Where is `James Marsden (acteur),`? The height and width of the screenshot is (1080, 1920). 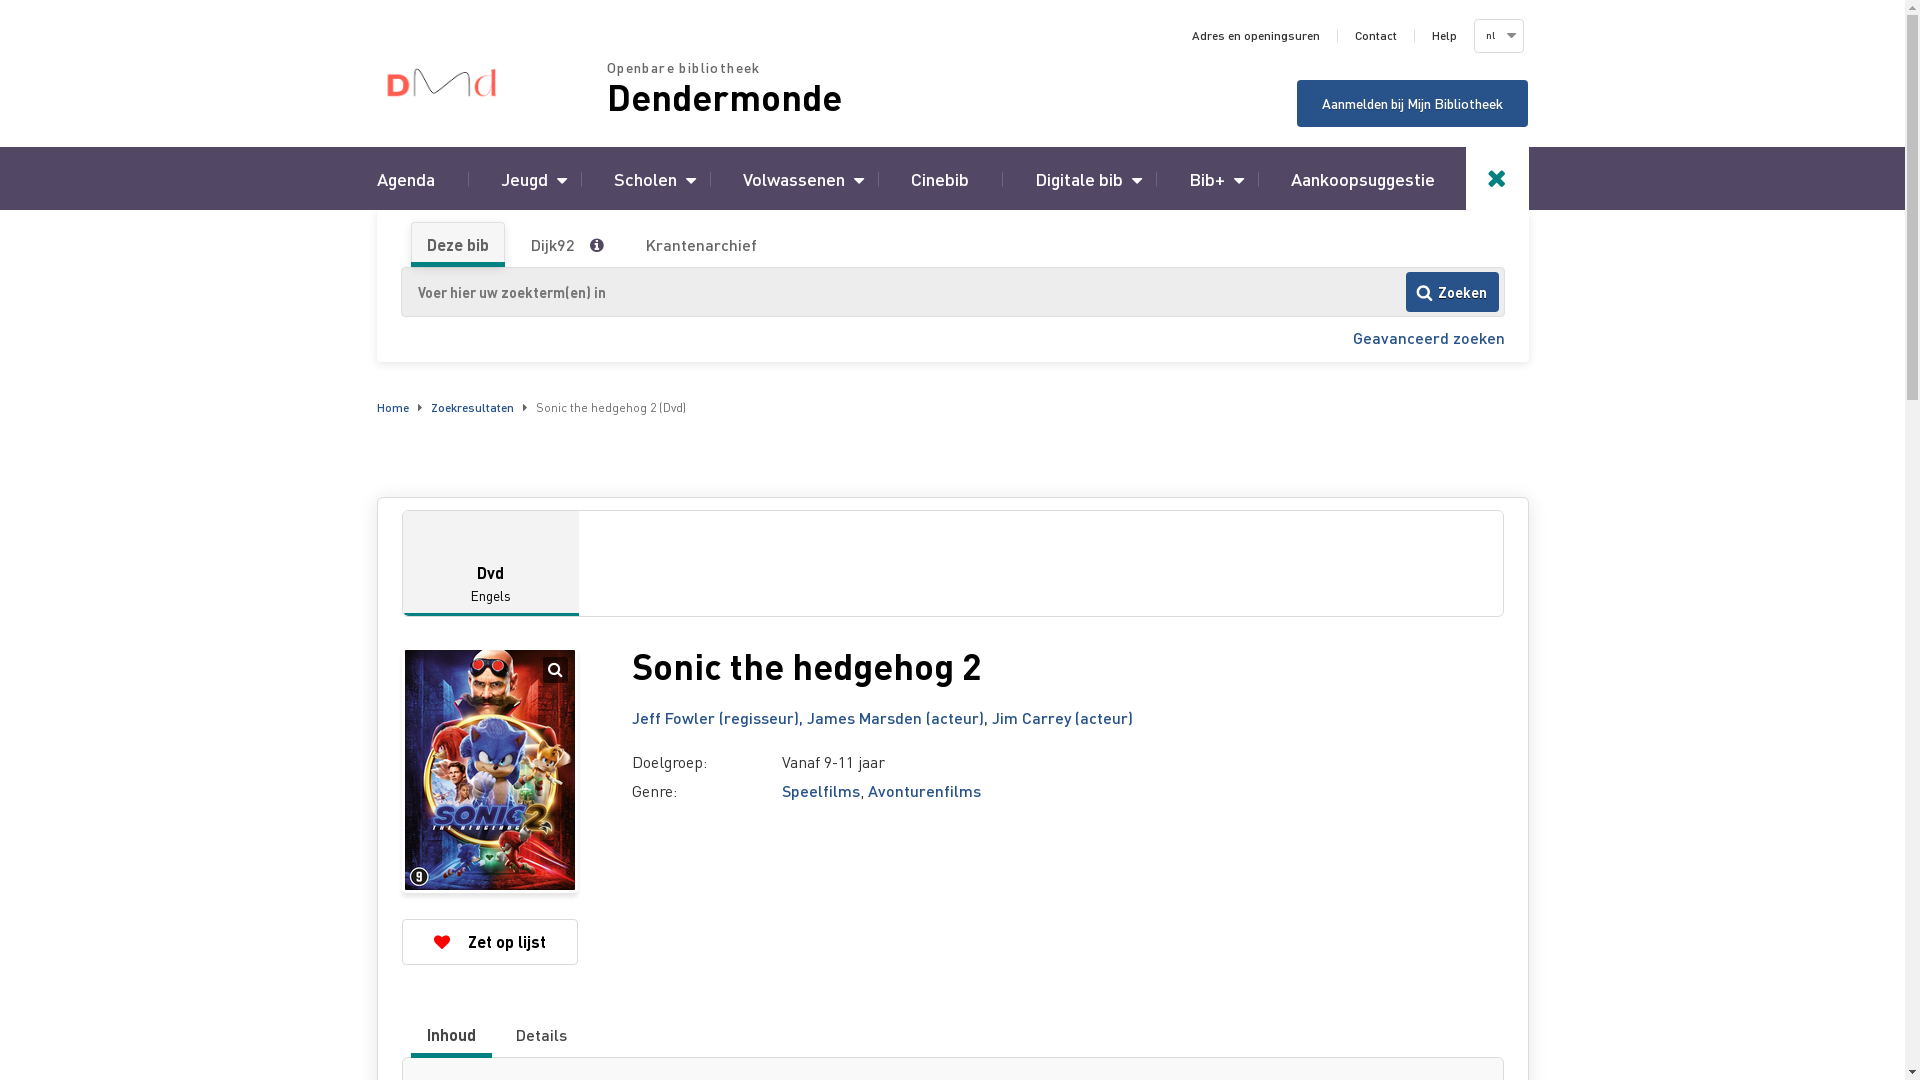
James Marsden (acteur), is located at coordinates (898, 718).